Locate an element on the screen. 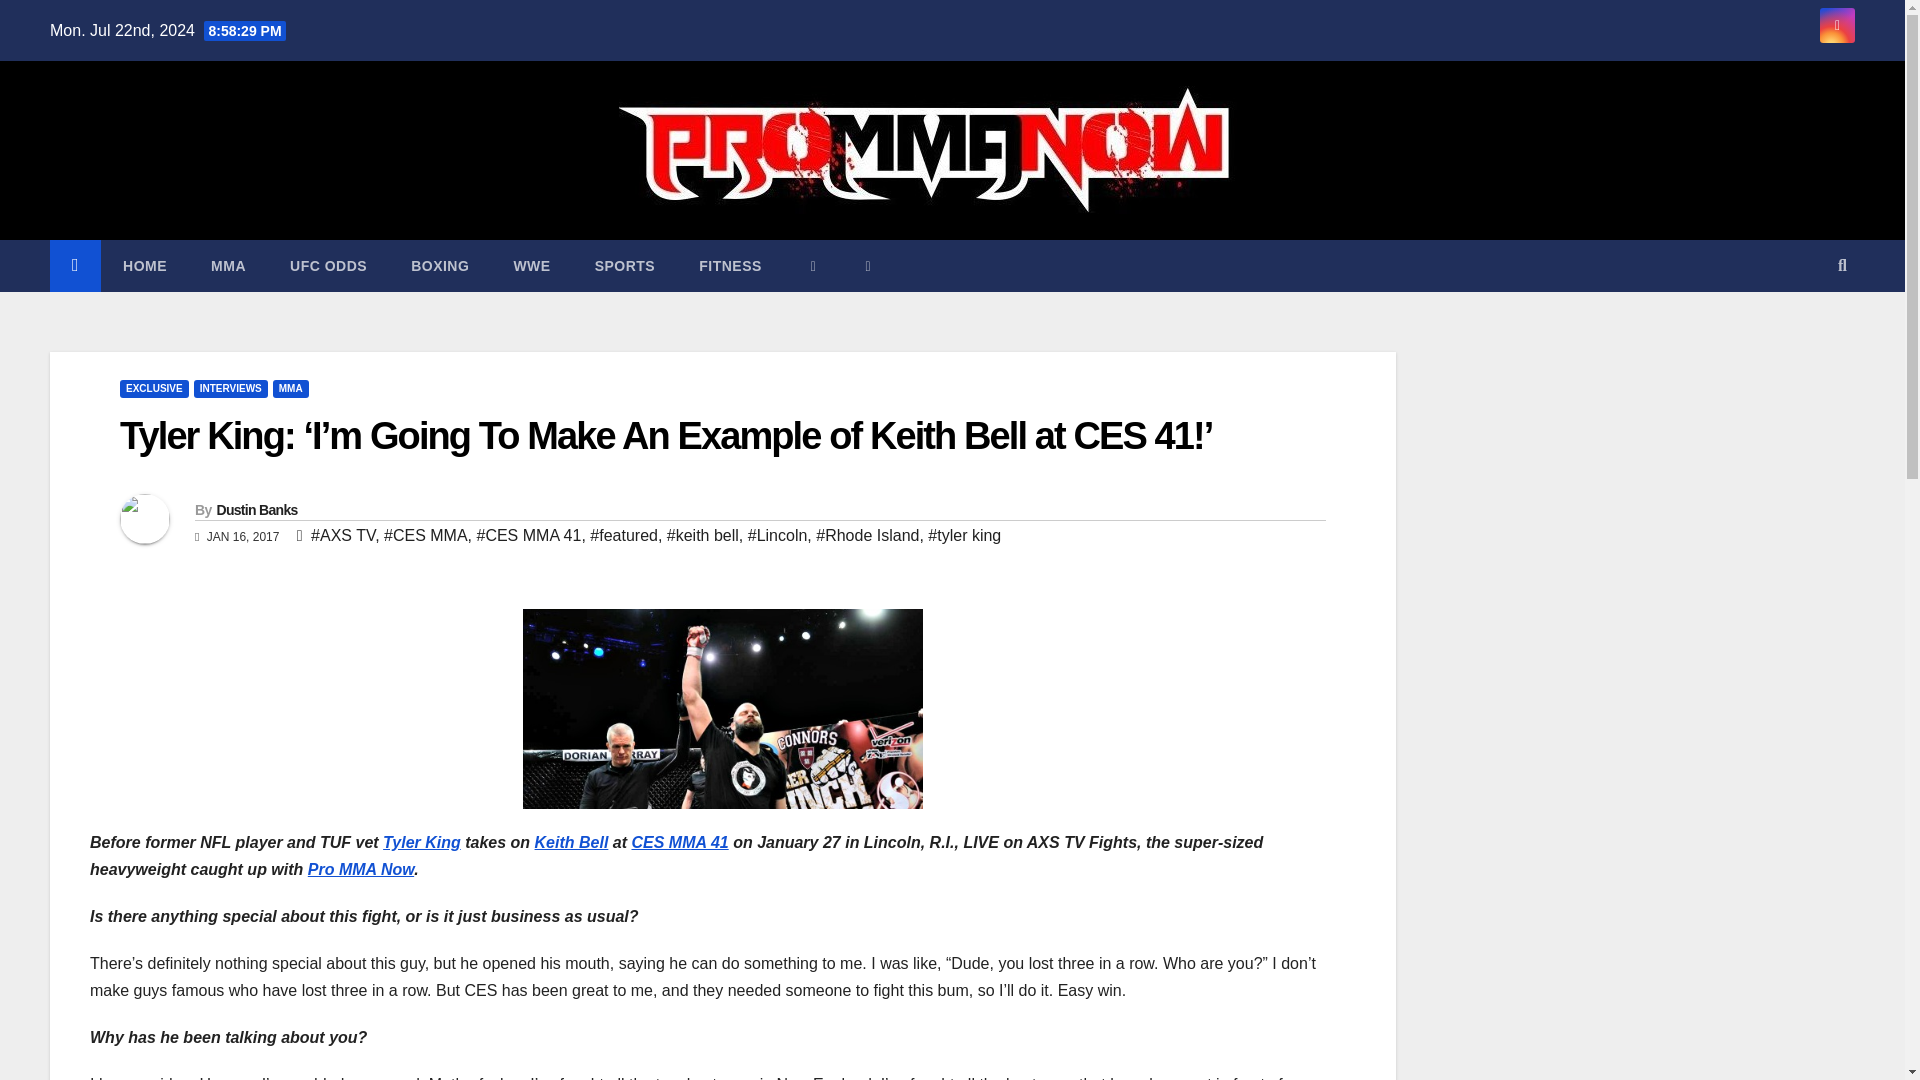  Pro MMA Now is located at coordinates (360, 869).